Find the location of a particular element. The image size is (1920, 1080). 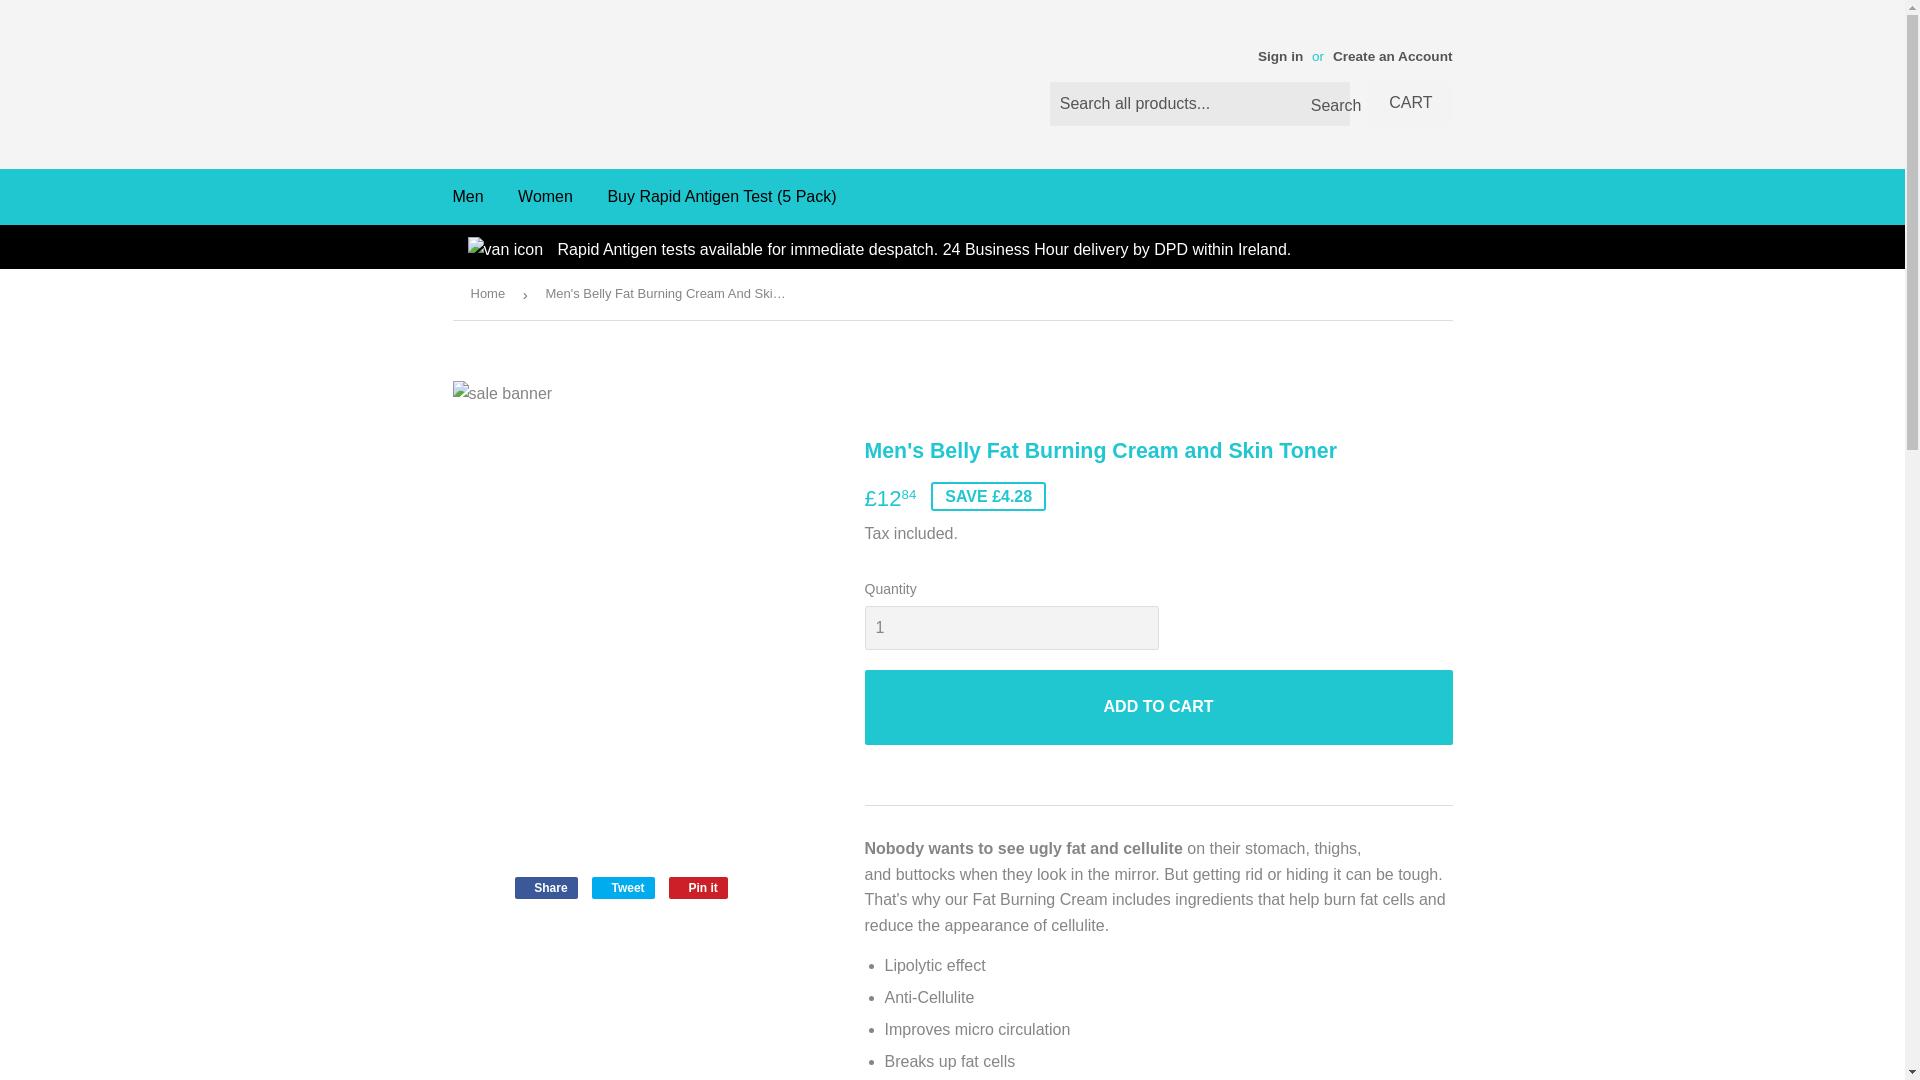

1 is located at coordinates (1010, 628).